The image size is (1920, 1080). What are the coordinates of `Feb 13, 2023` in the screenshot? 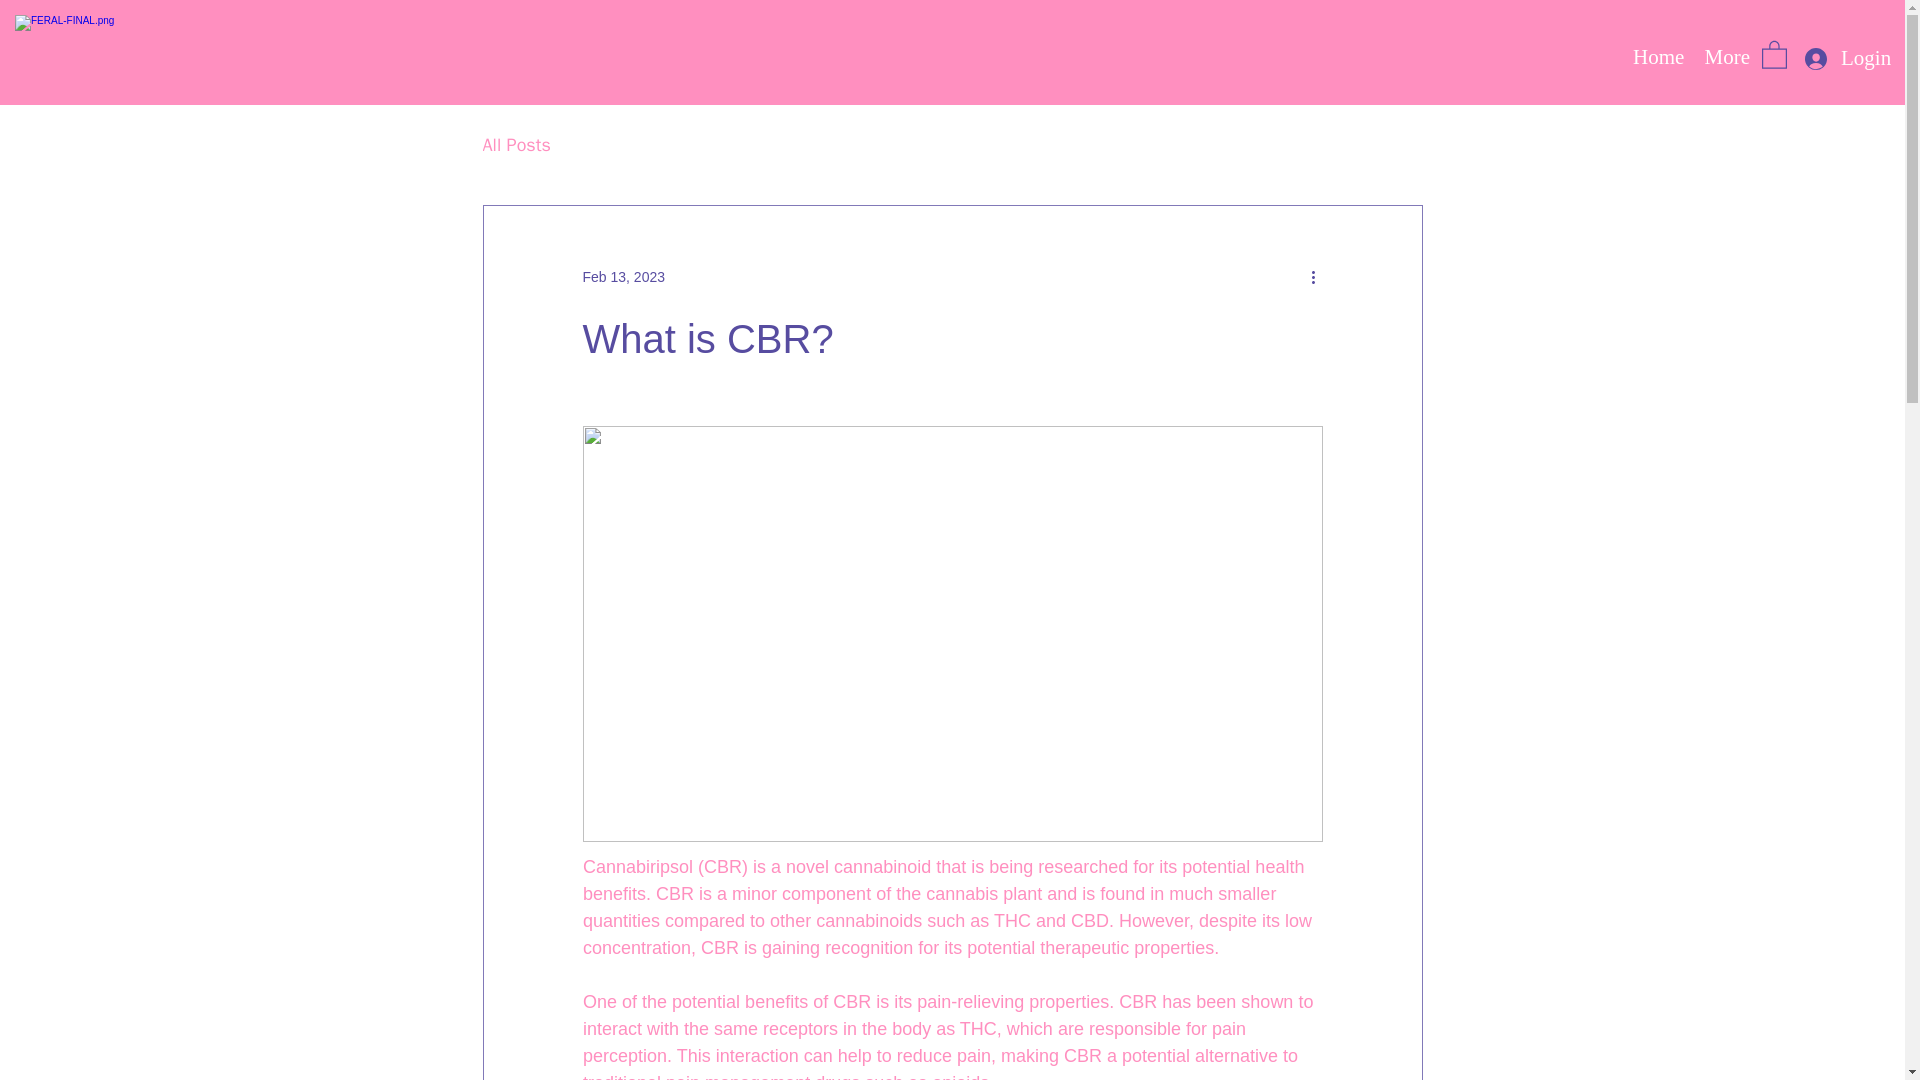 It's located at (622, 276).